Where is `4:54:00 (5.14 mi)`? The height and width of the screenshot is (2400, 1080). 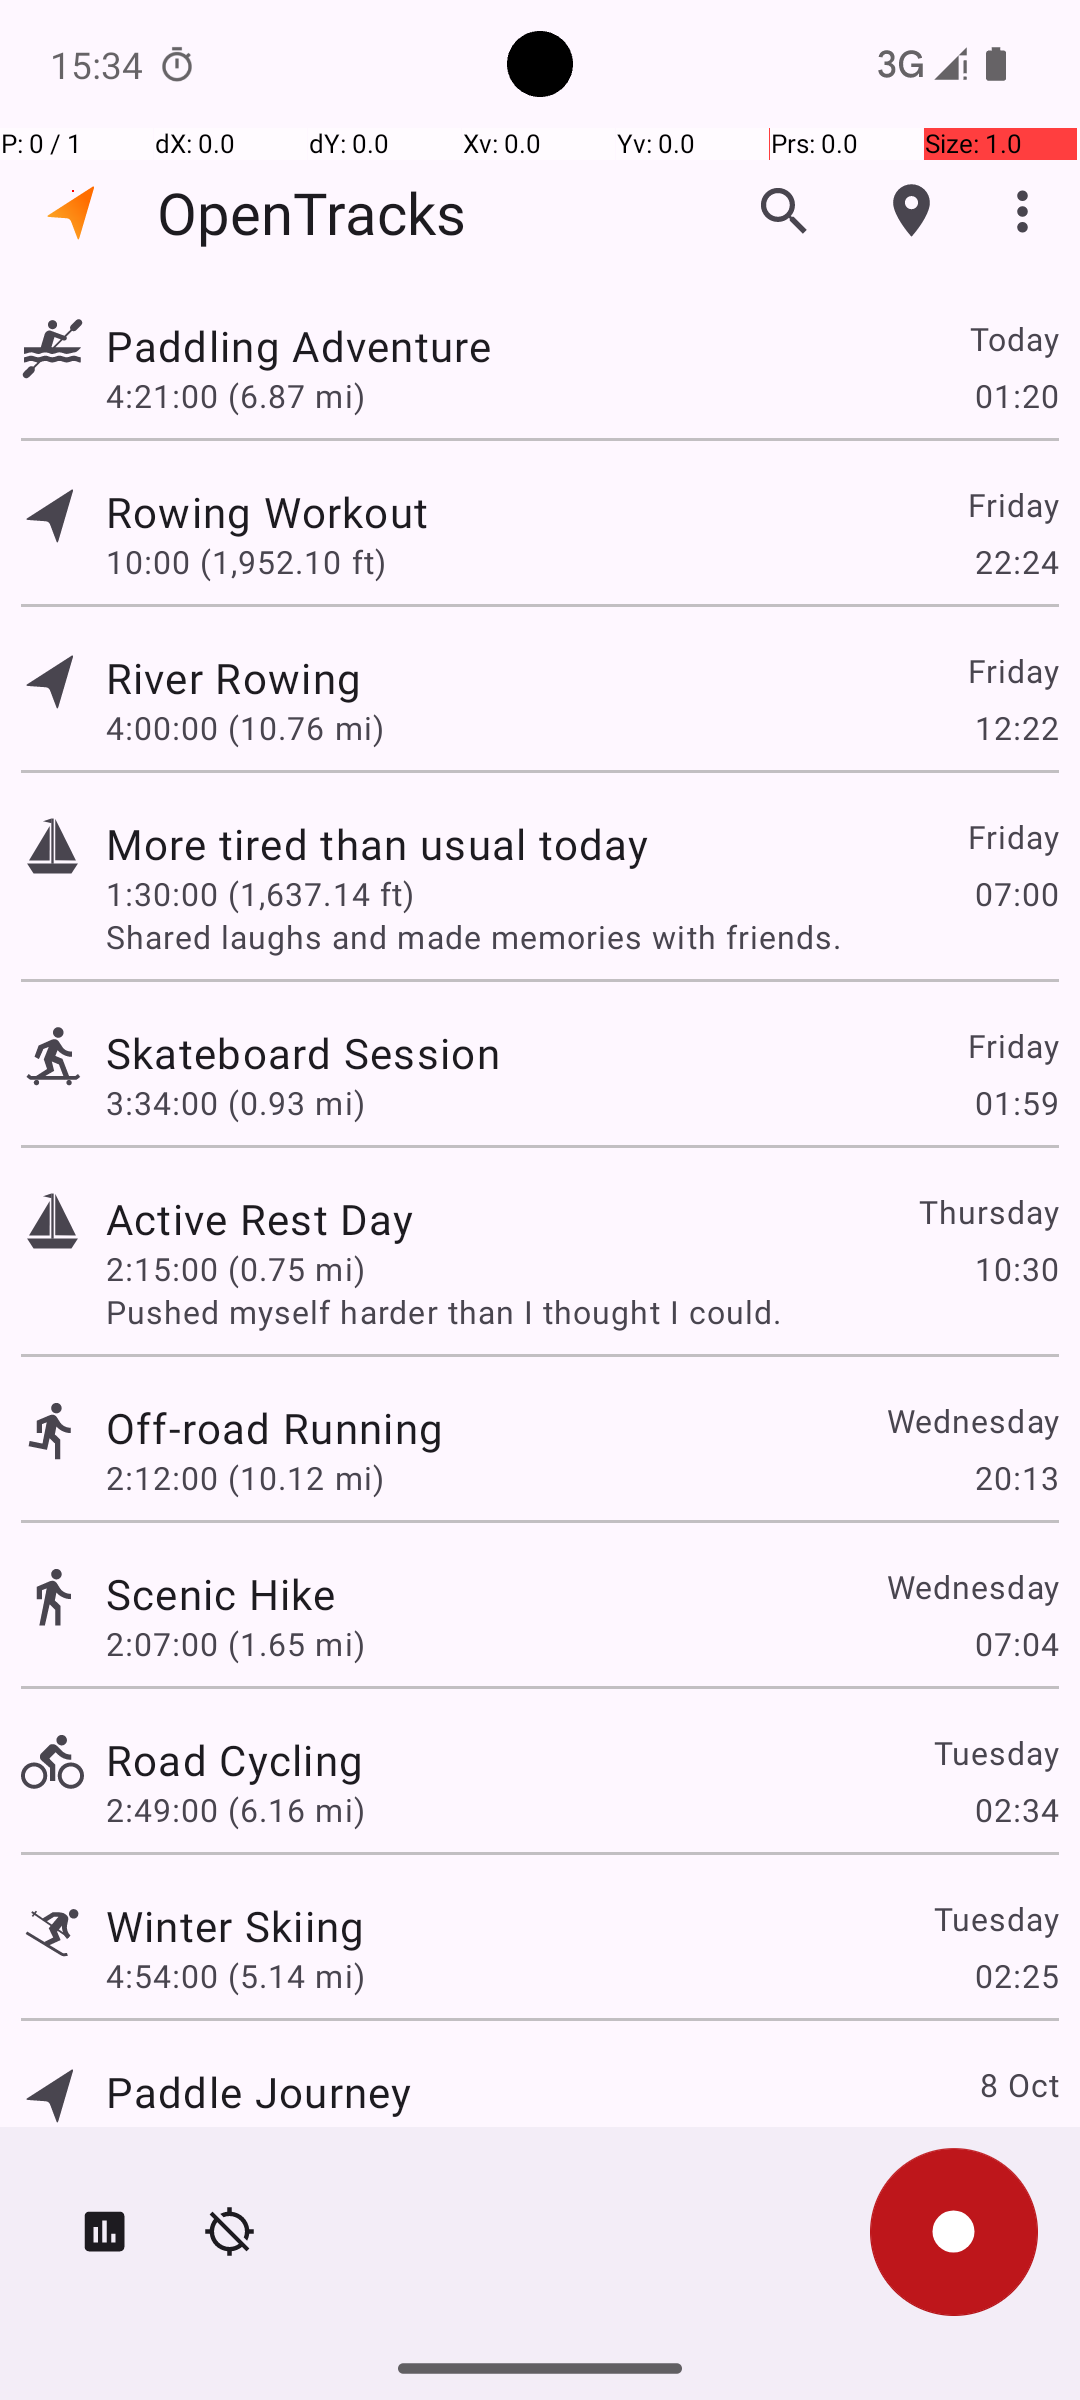 4:54:00 (5.14 mi) is located at coordinates (236, 1976).